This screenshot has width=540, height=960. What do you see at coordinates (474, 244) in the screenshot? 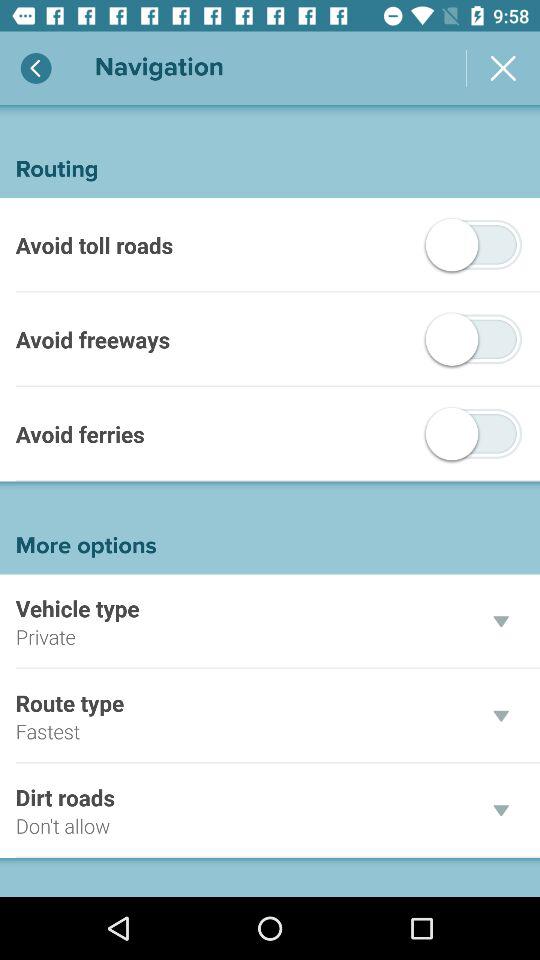
I see `click the avoid toll roads switch button` at bounding box center [474, 244].